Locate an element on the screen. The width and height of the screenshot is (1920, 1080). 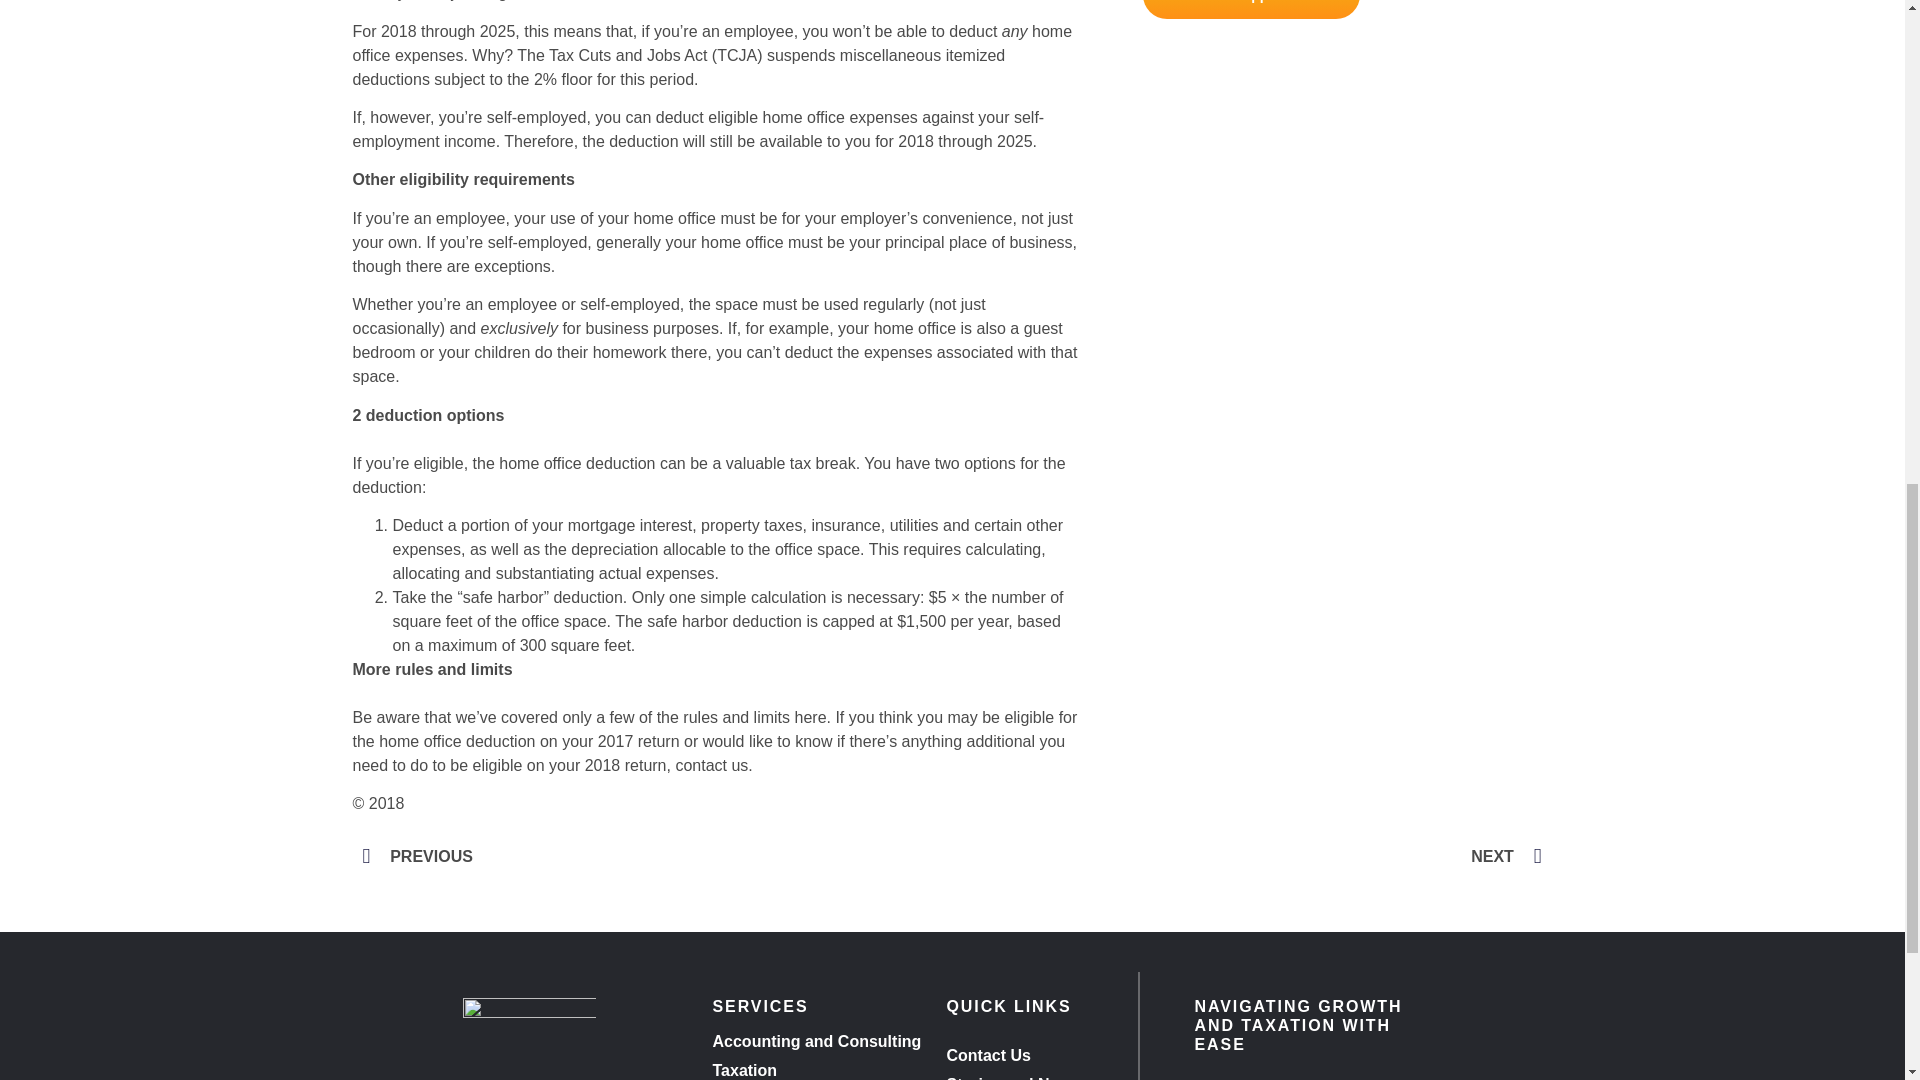
Schedule Appointment is located at coordinates (1250, 10).